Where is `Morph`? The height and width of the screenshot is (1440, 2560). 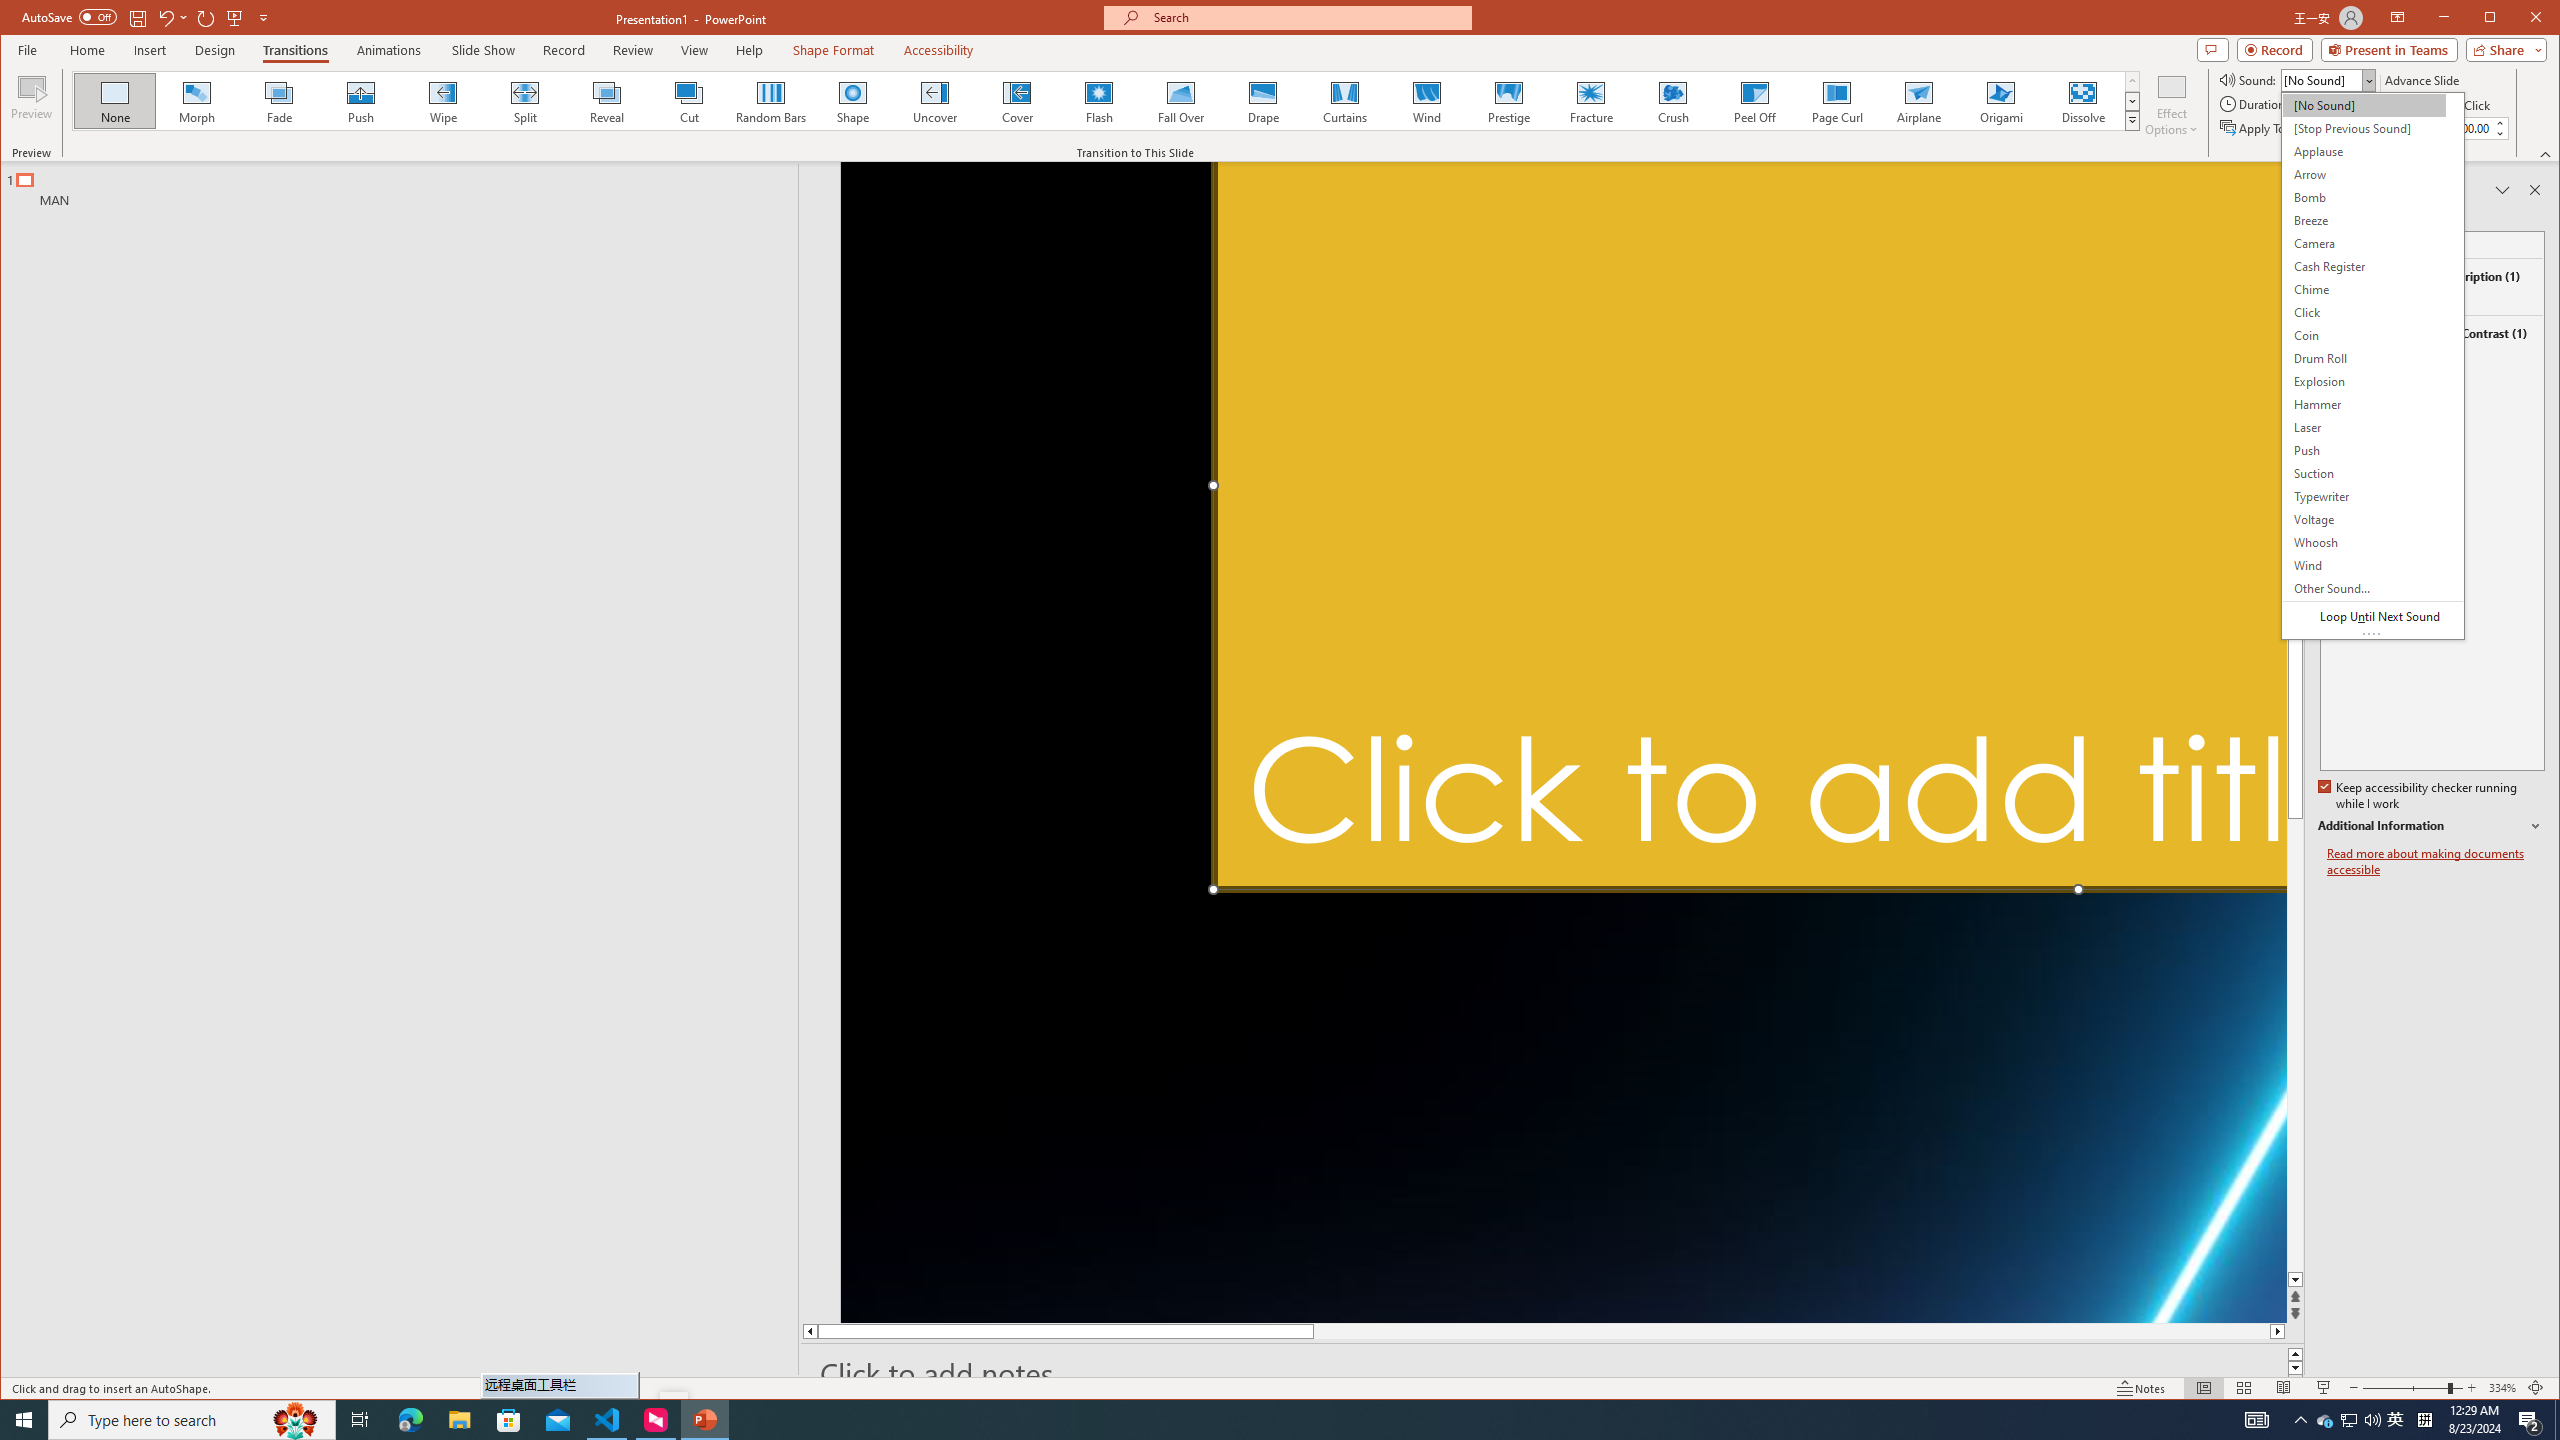
Morph is located at coordinates (197, 101).